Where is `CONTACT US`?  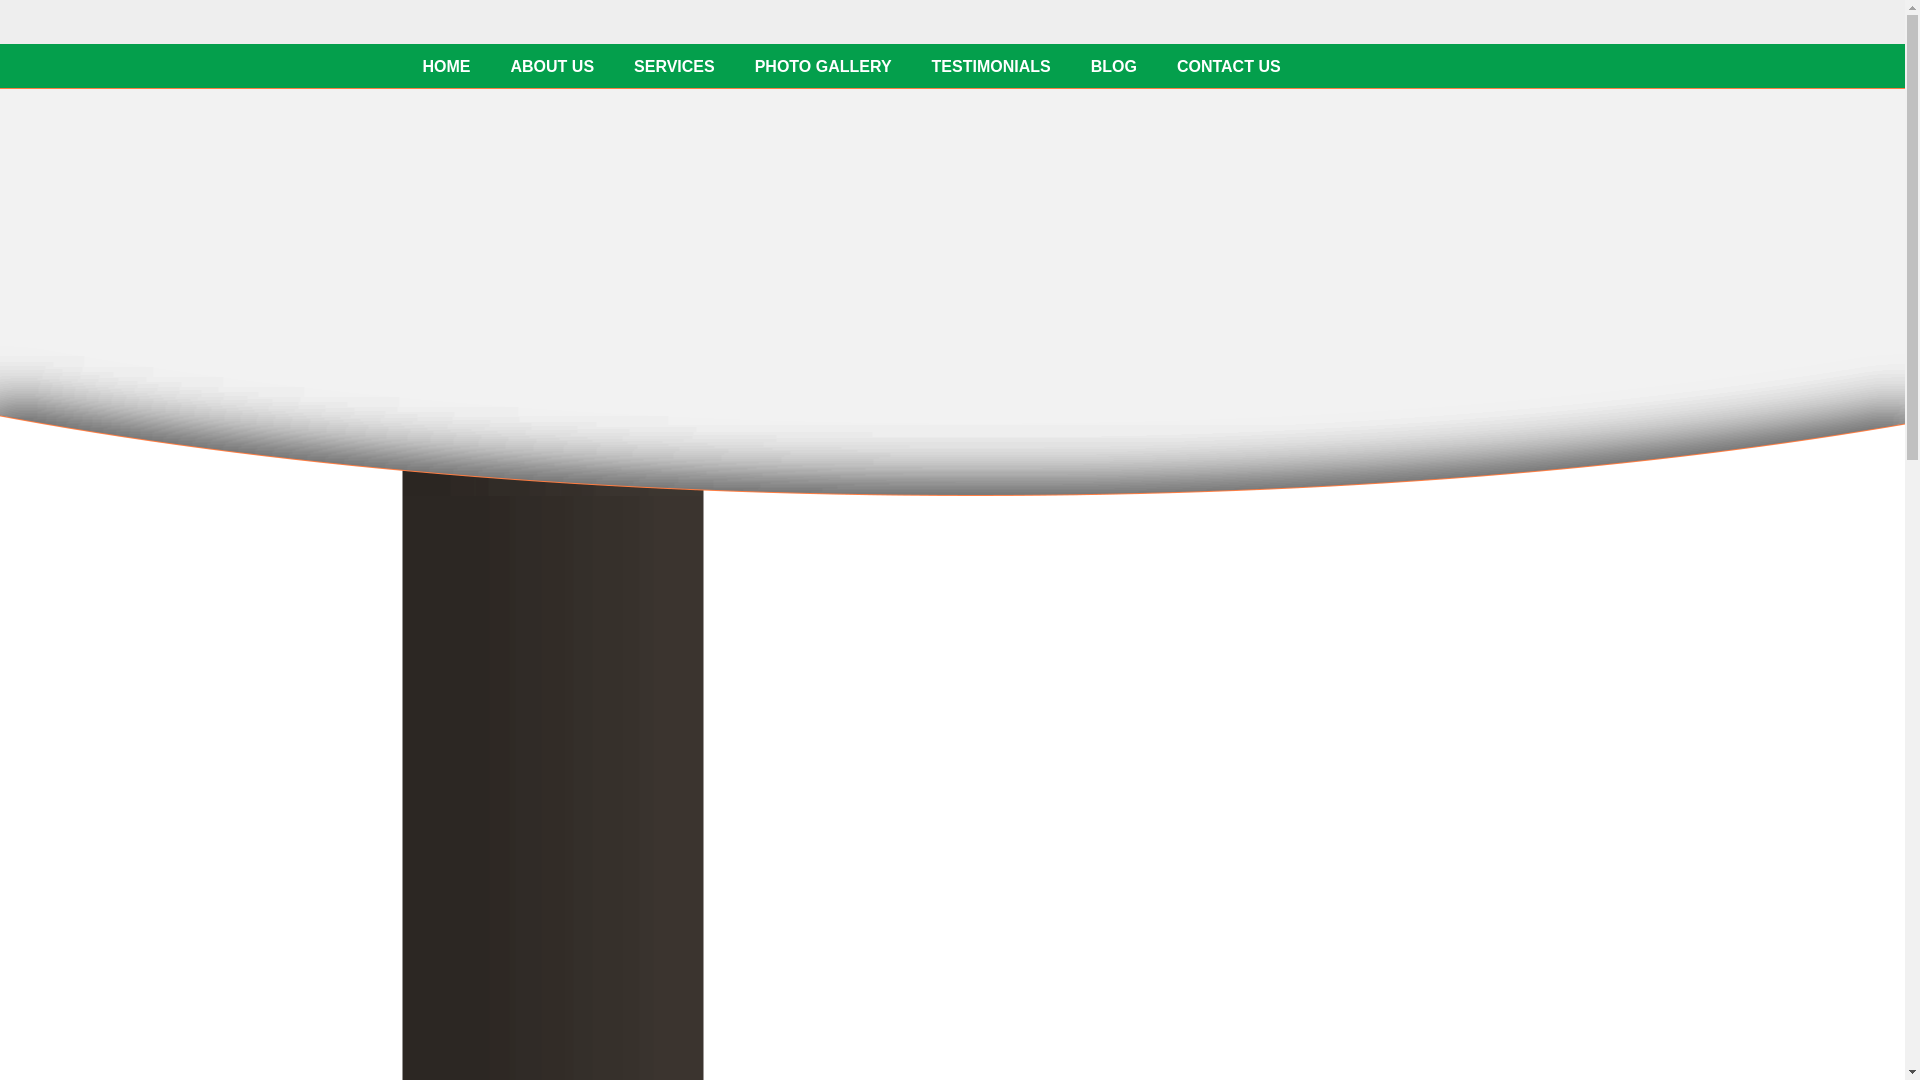 CONTACT US is located at coordinates (1229, 66).